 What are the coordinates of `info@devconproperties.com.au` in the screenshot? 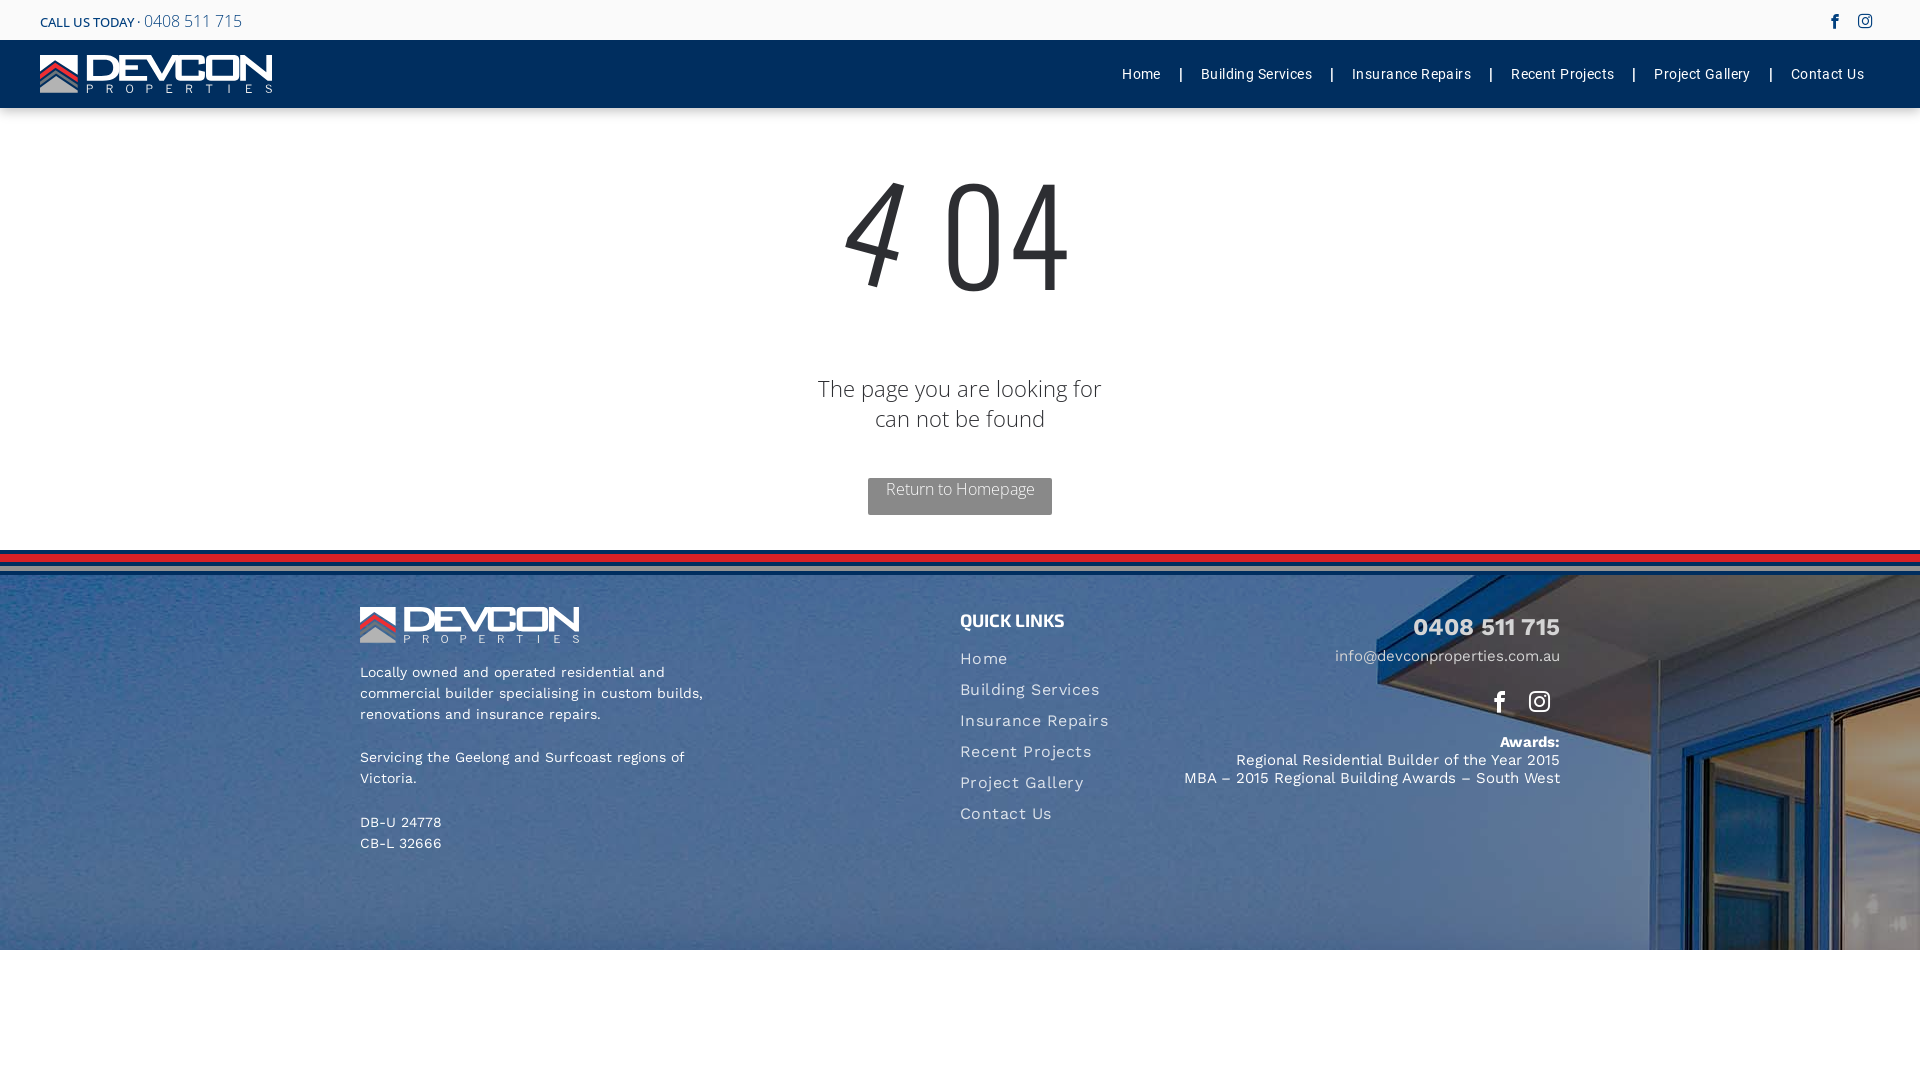 It's located at (1448, 656).